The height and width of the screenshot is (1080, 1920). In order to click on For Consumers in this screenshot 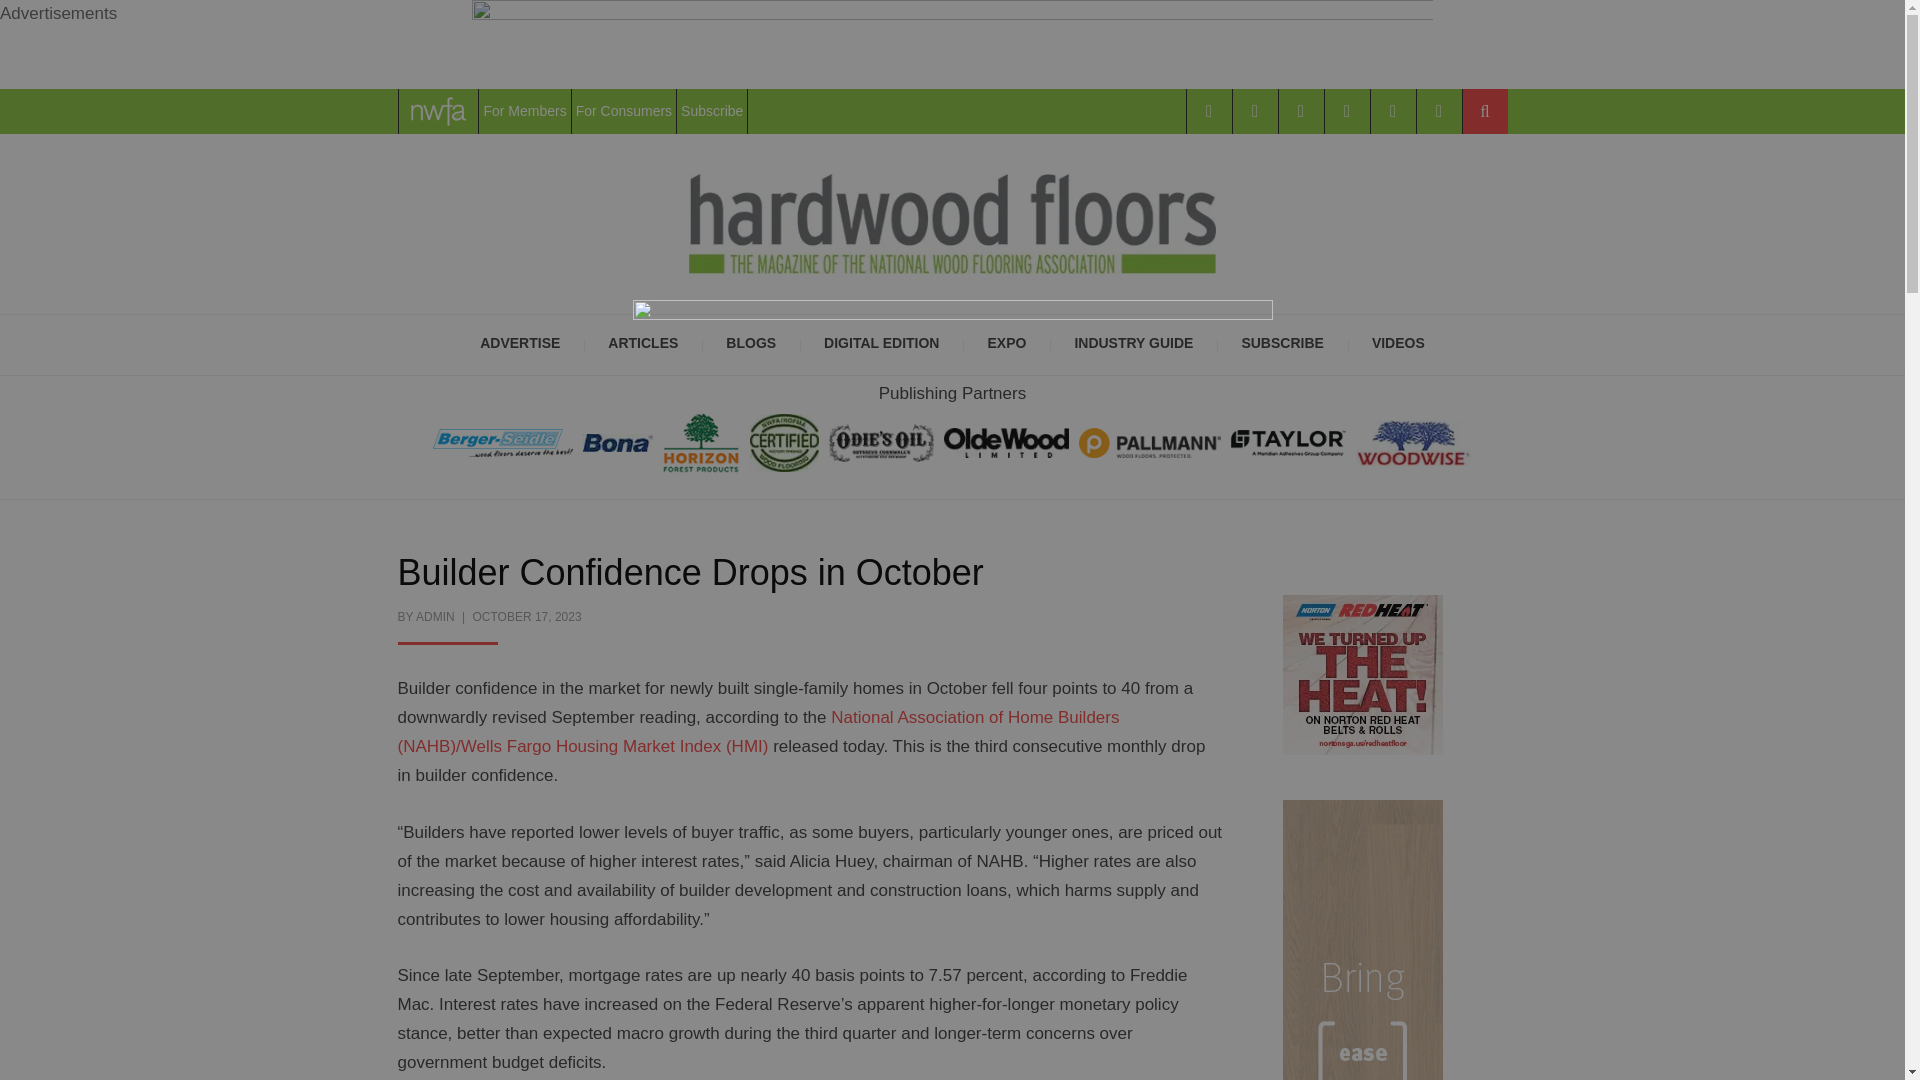, I will do `click(624, 110)`.